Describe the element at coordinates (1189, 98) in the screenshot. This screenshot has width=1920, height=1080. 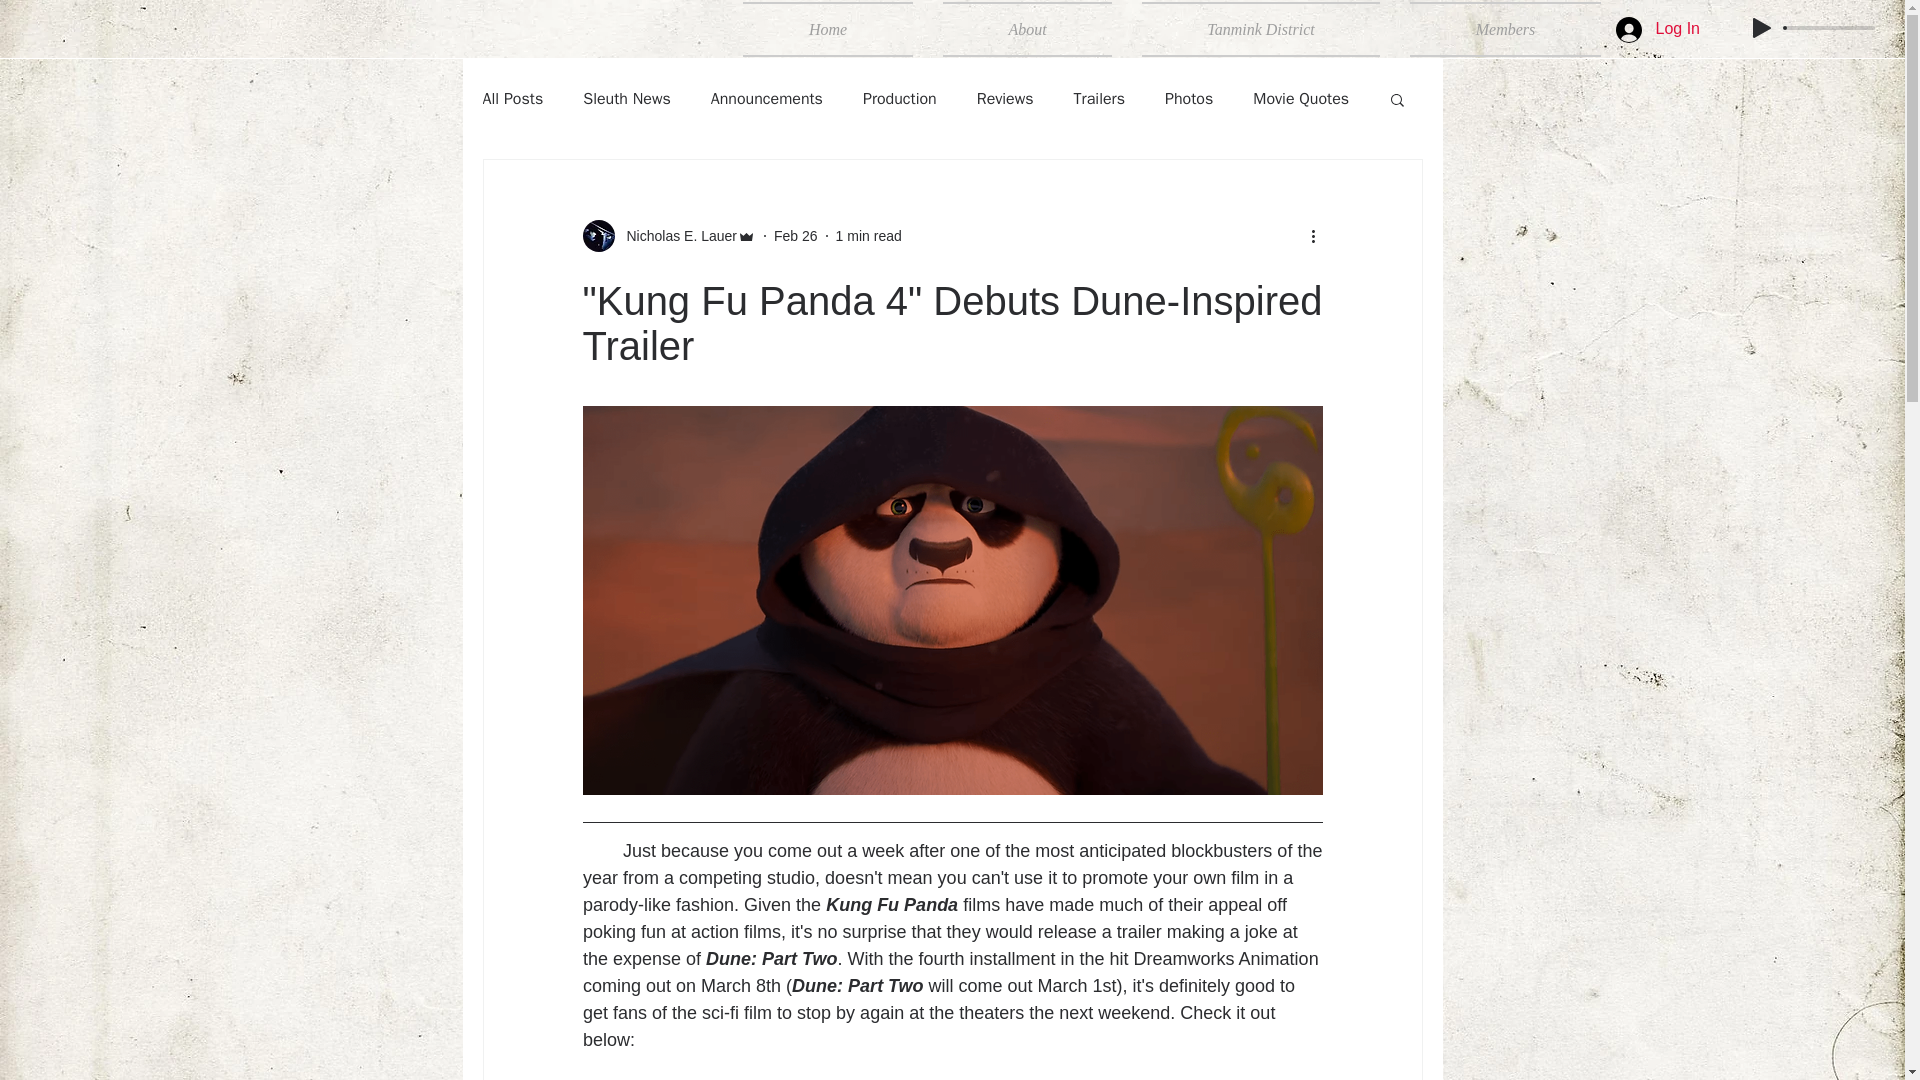
I see `Photos` at that location.